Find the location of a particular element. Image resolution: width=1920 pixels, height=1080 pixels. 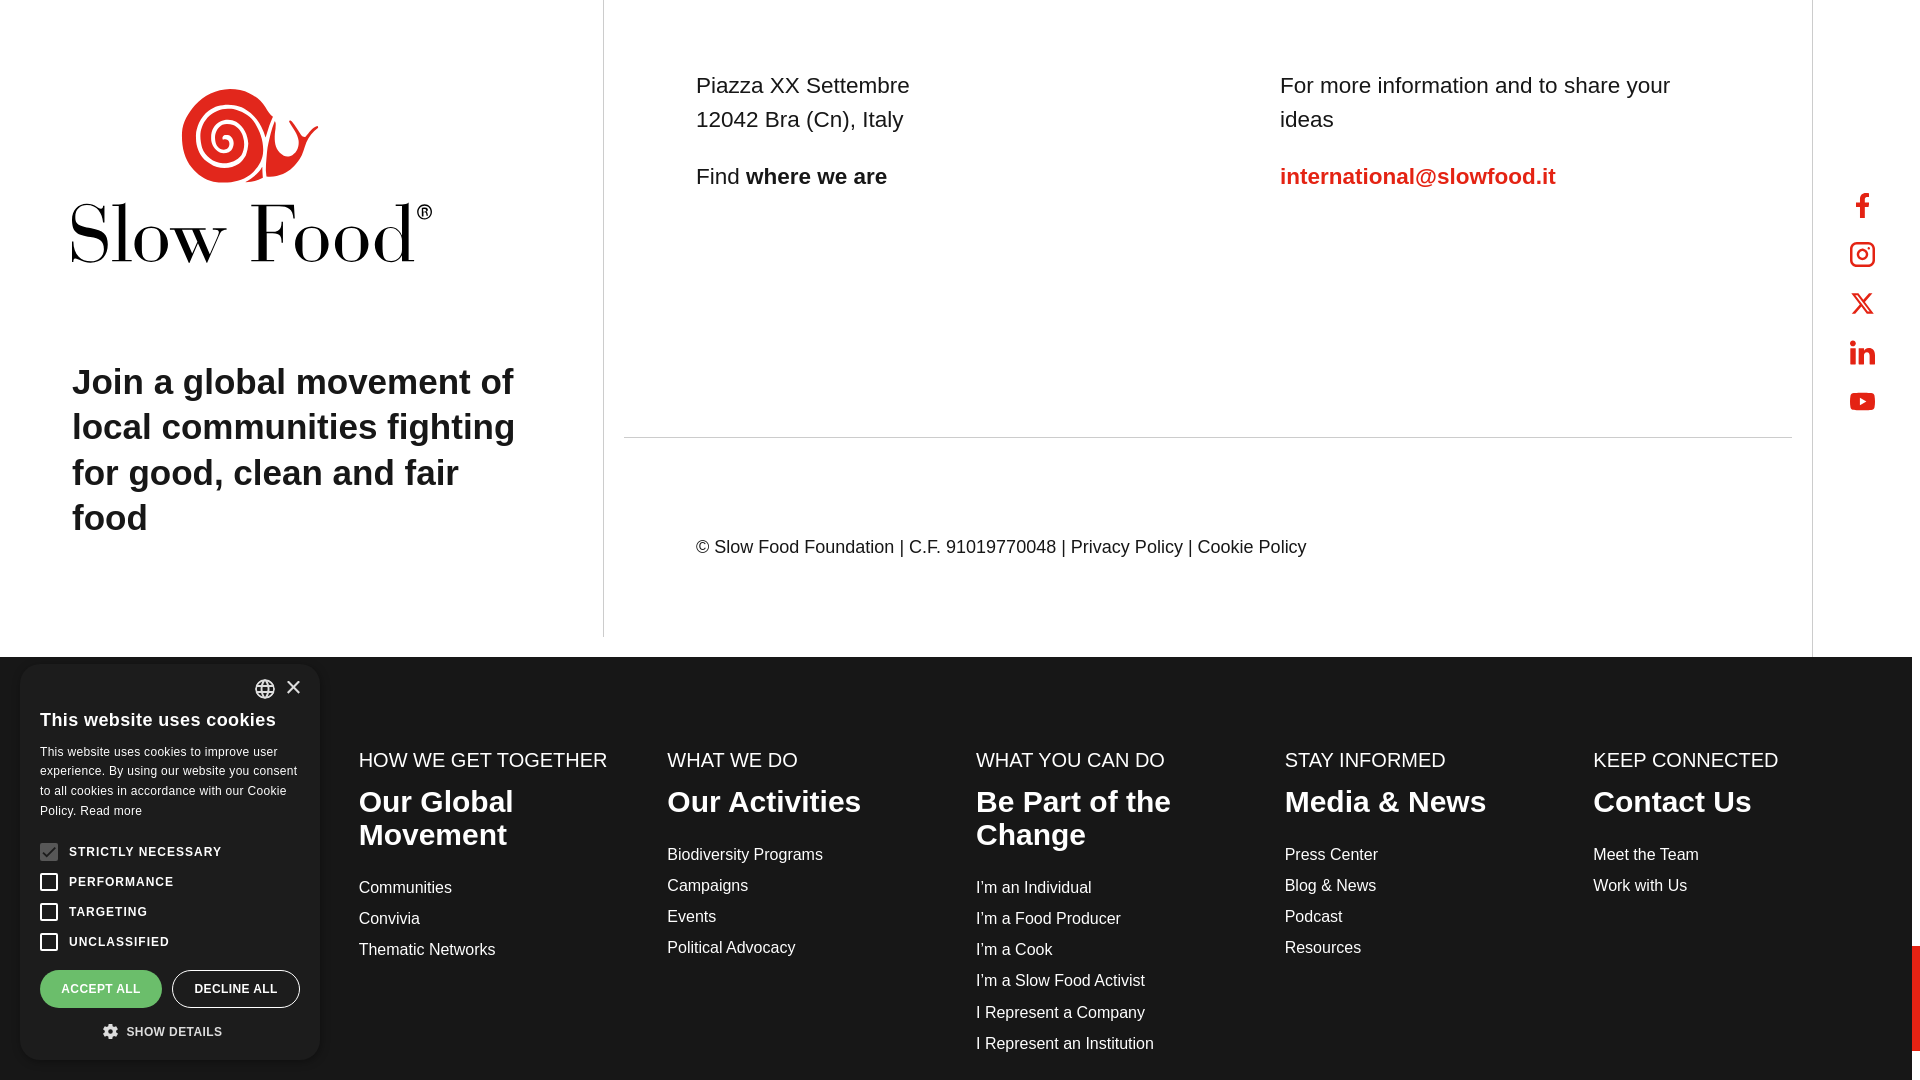

Slow Food is located at coordinates (252, 176).